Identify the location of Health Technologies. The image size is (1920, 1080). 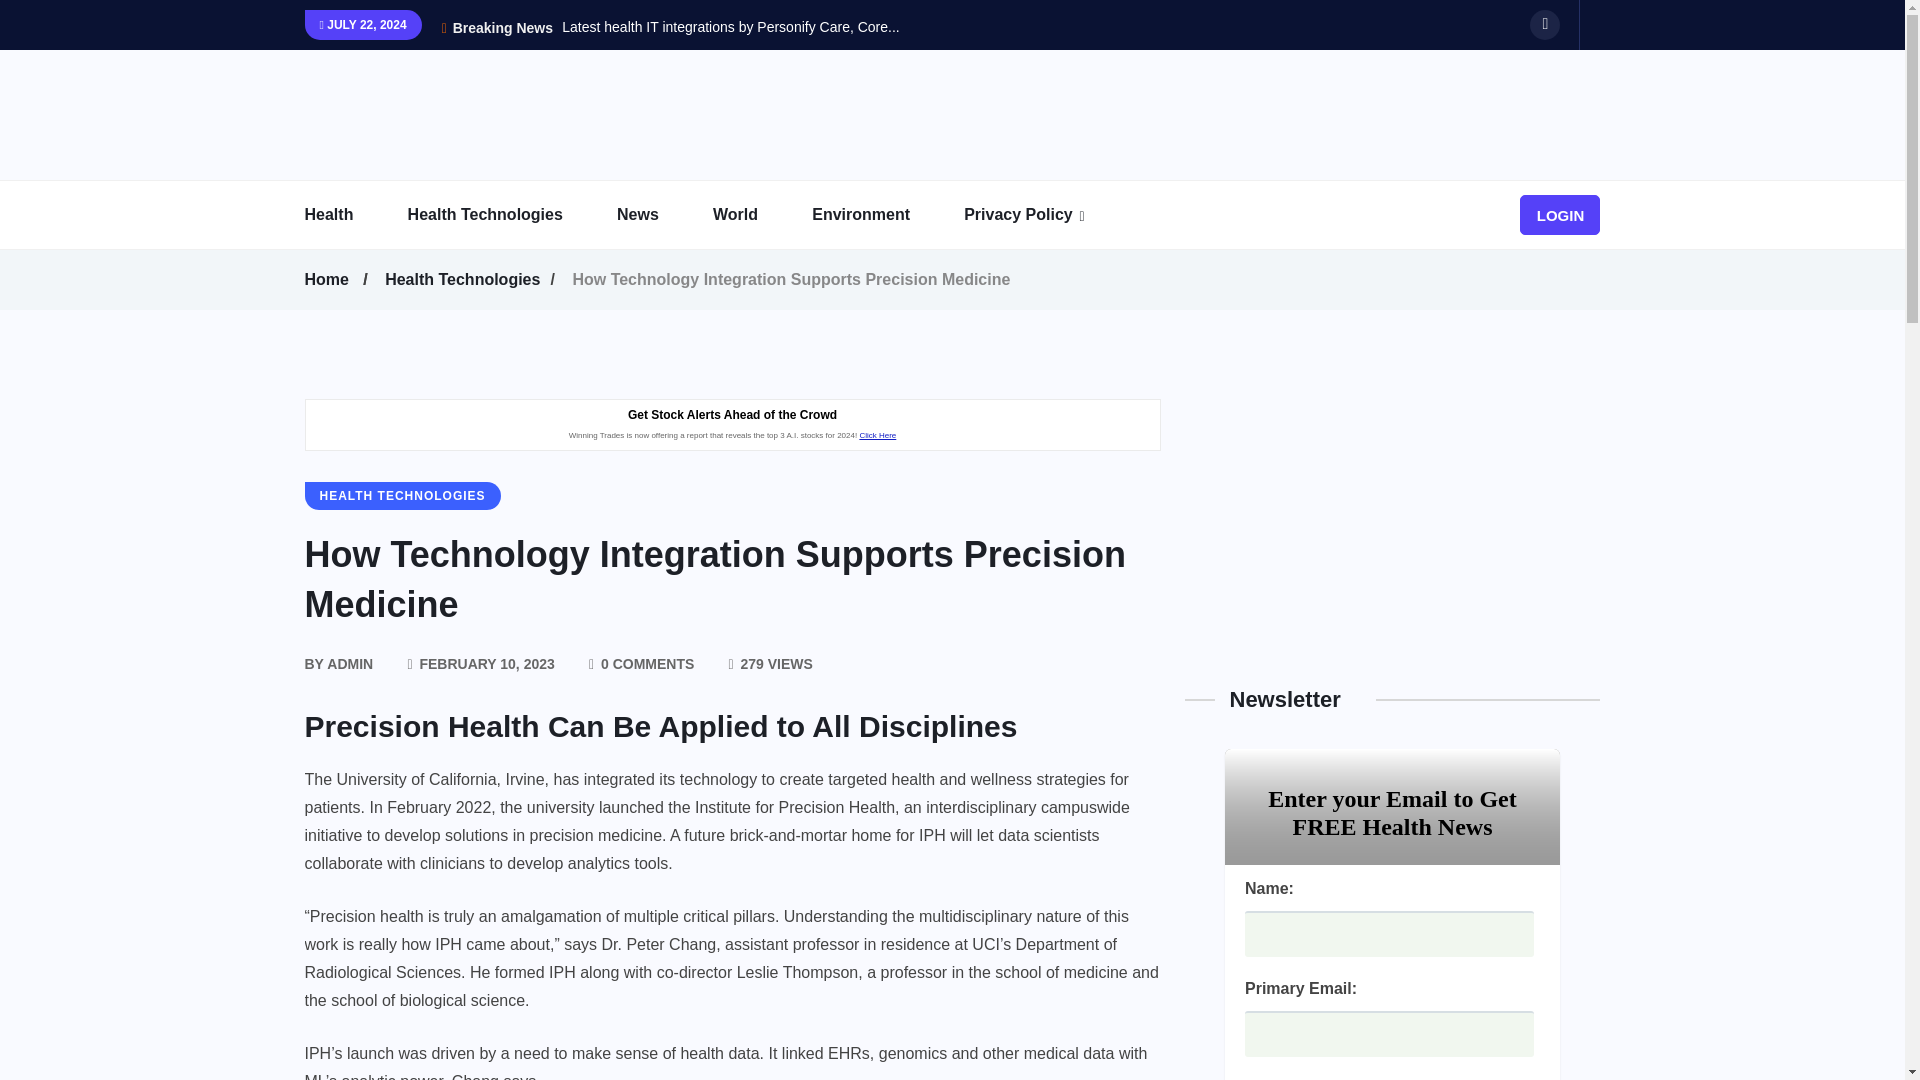
(510, 215).